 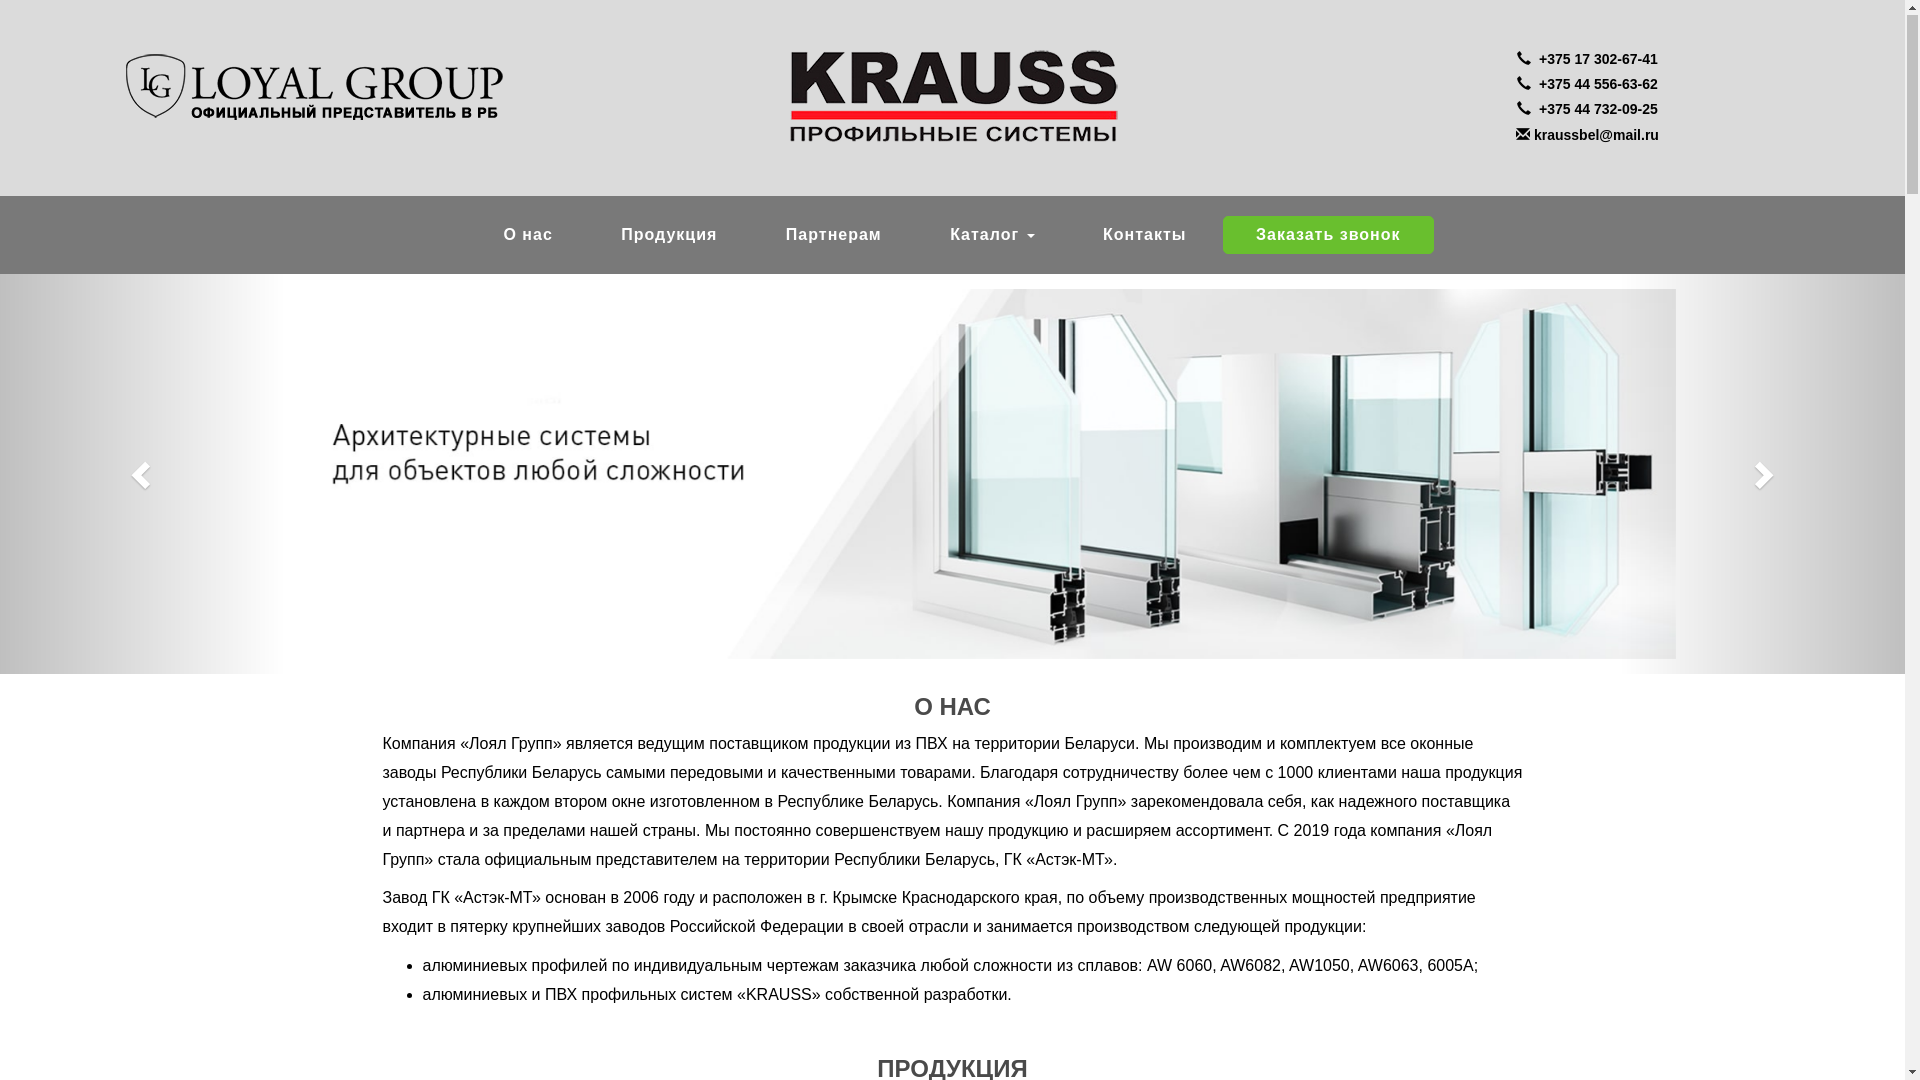 What do you see at coordinates (1588, 86) in the screenshot?
I see `  +375 44 556-63-62` at bounding box center [1588, 86].